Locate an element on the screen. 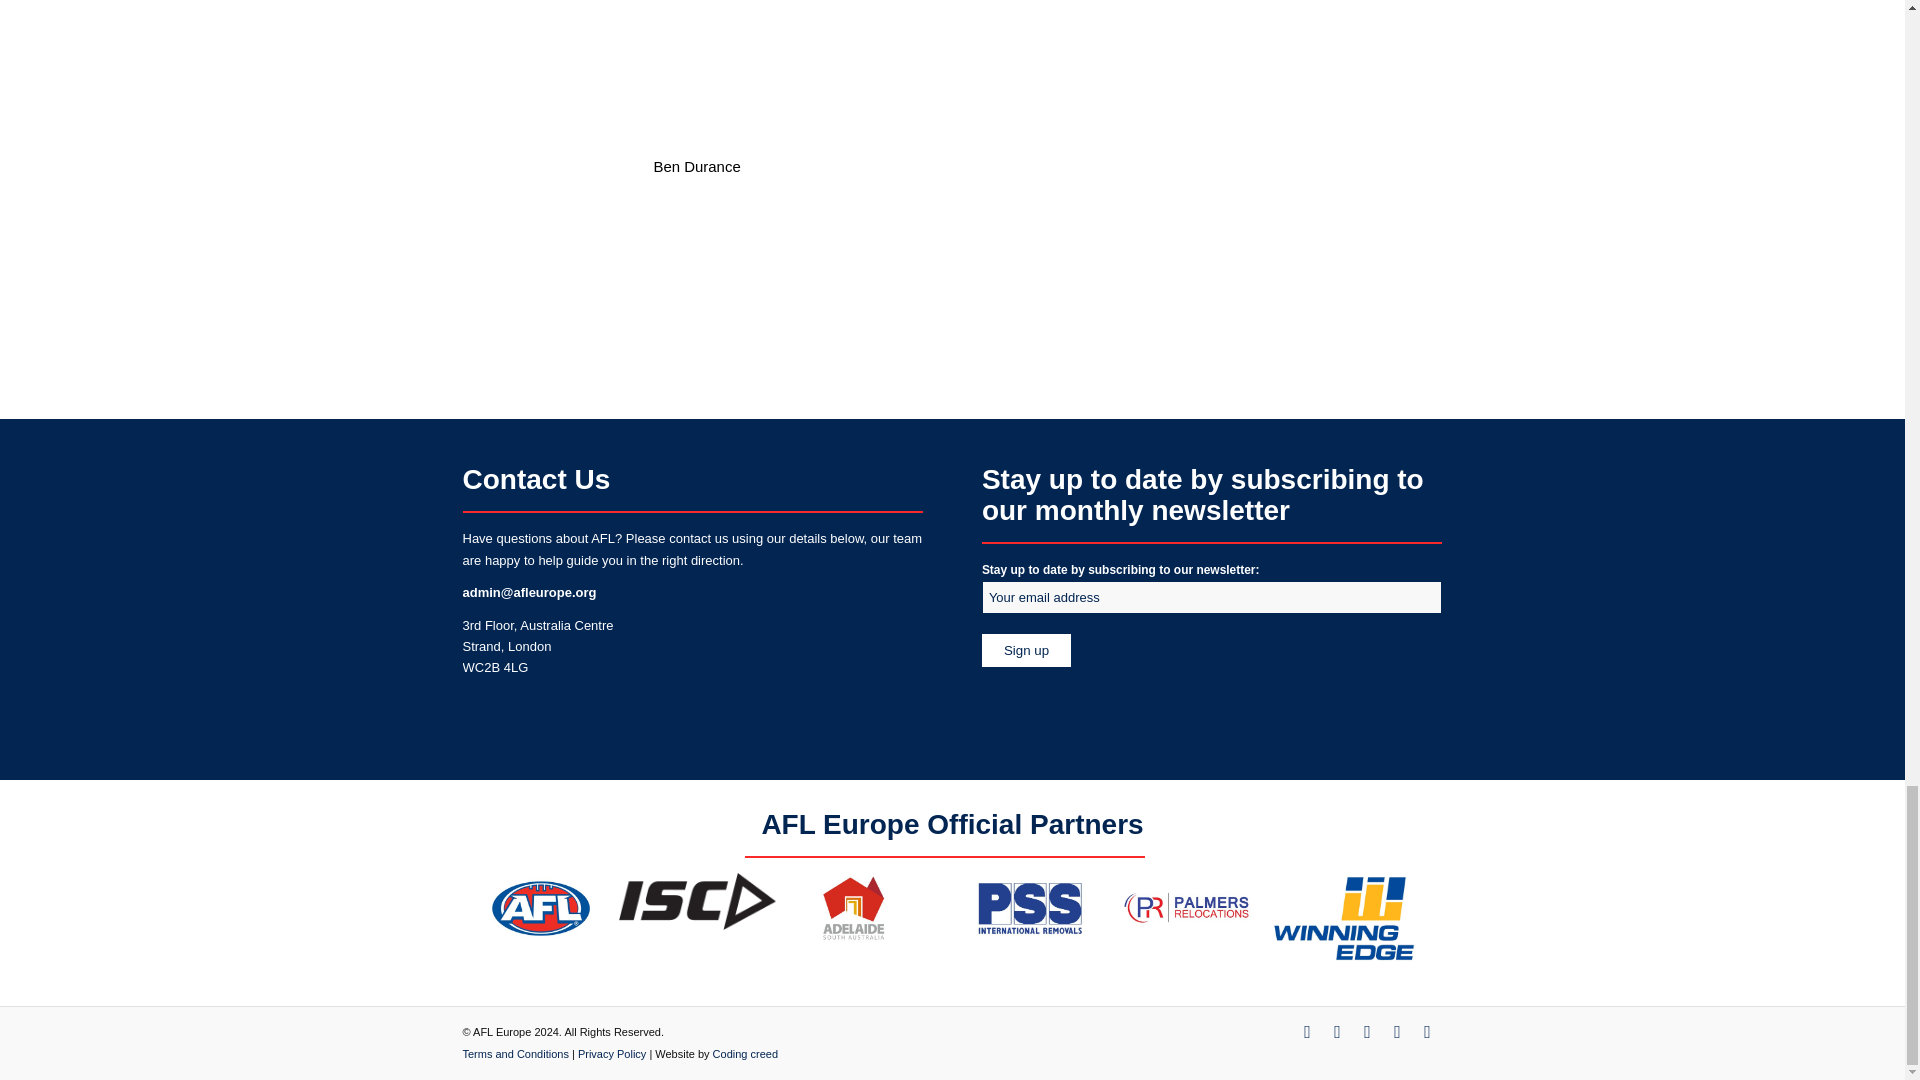  Sign up is located at coordinates (537, 646).